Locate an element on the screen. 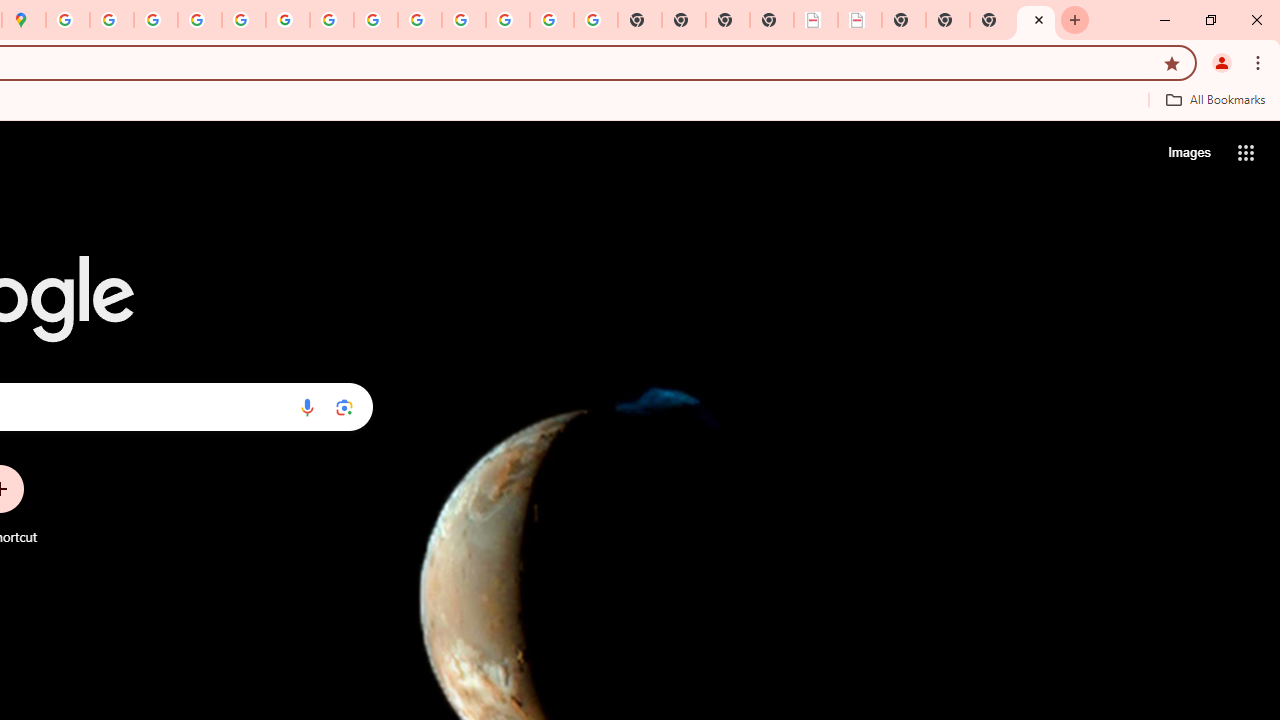 The height and width of the screenshot is (720, 1280). New Tab is located at coordinates (772, 20).